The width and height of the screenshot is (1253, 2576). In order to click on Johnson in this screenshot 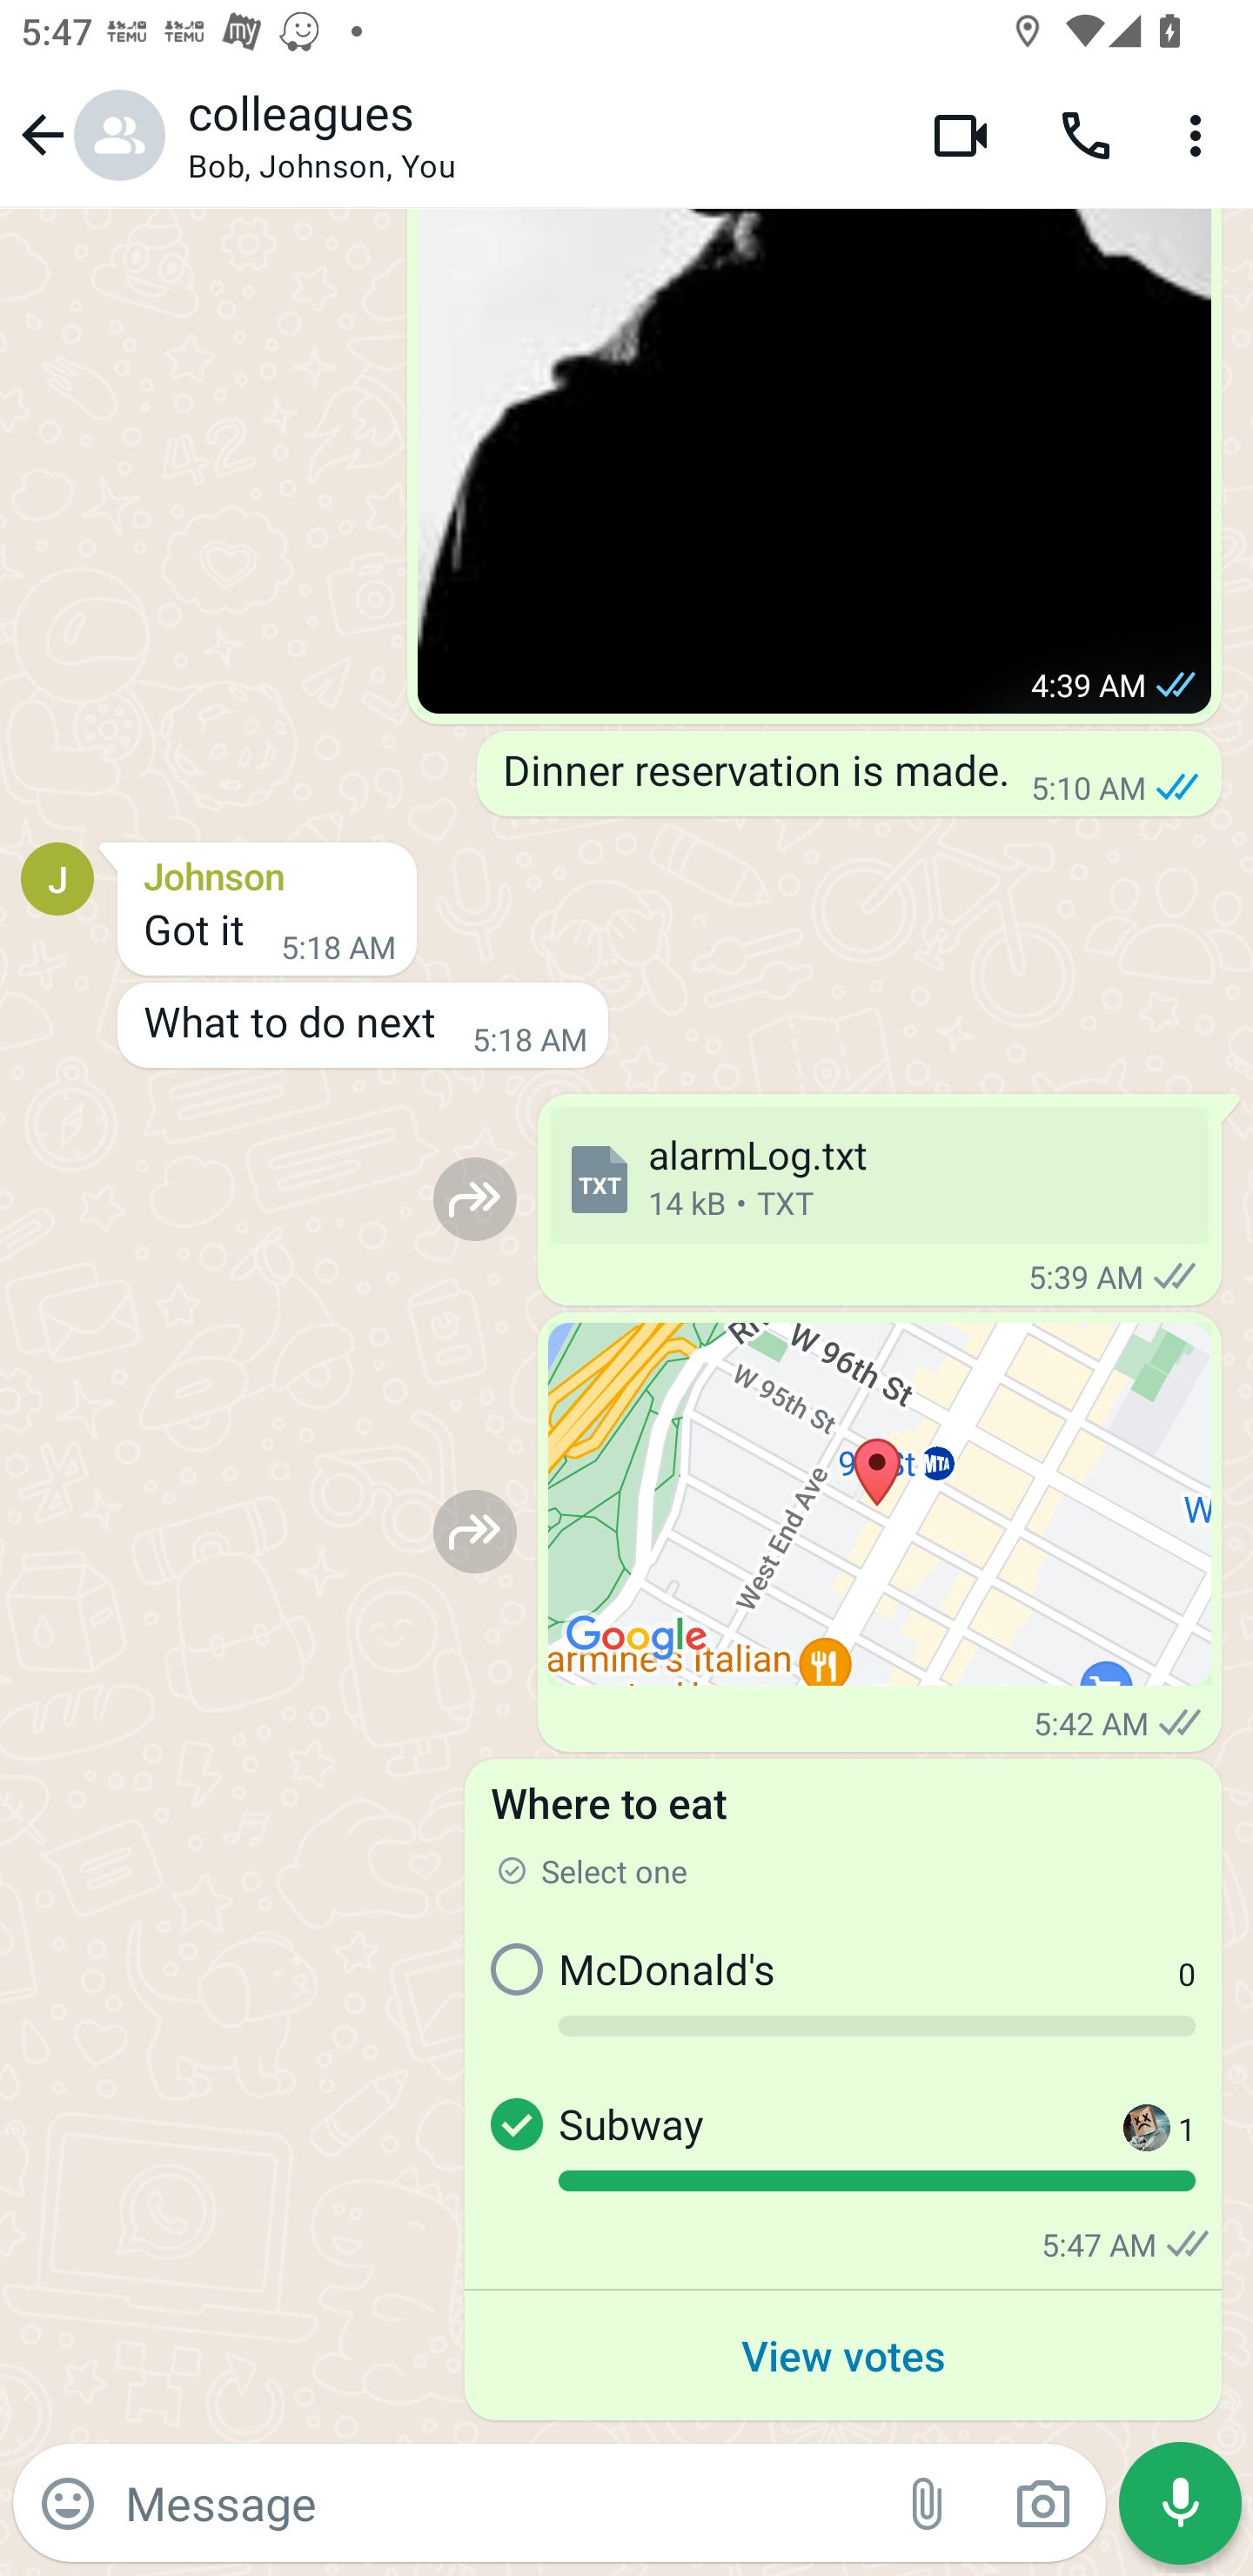, I will do `click(267, 872)`.